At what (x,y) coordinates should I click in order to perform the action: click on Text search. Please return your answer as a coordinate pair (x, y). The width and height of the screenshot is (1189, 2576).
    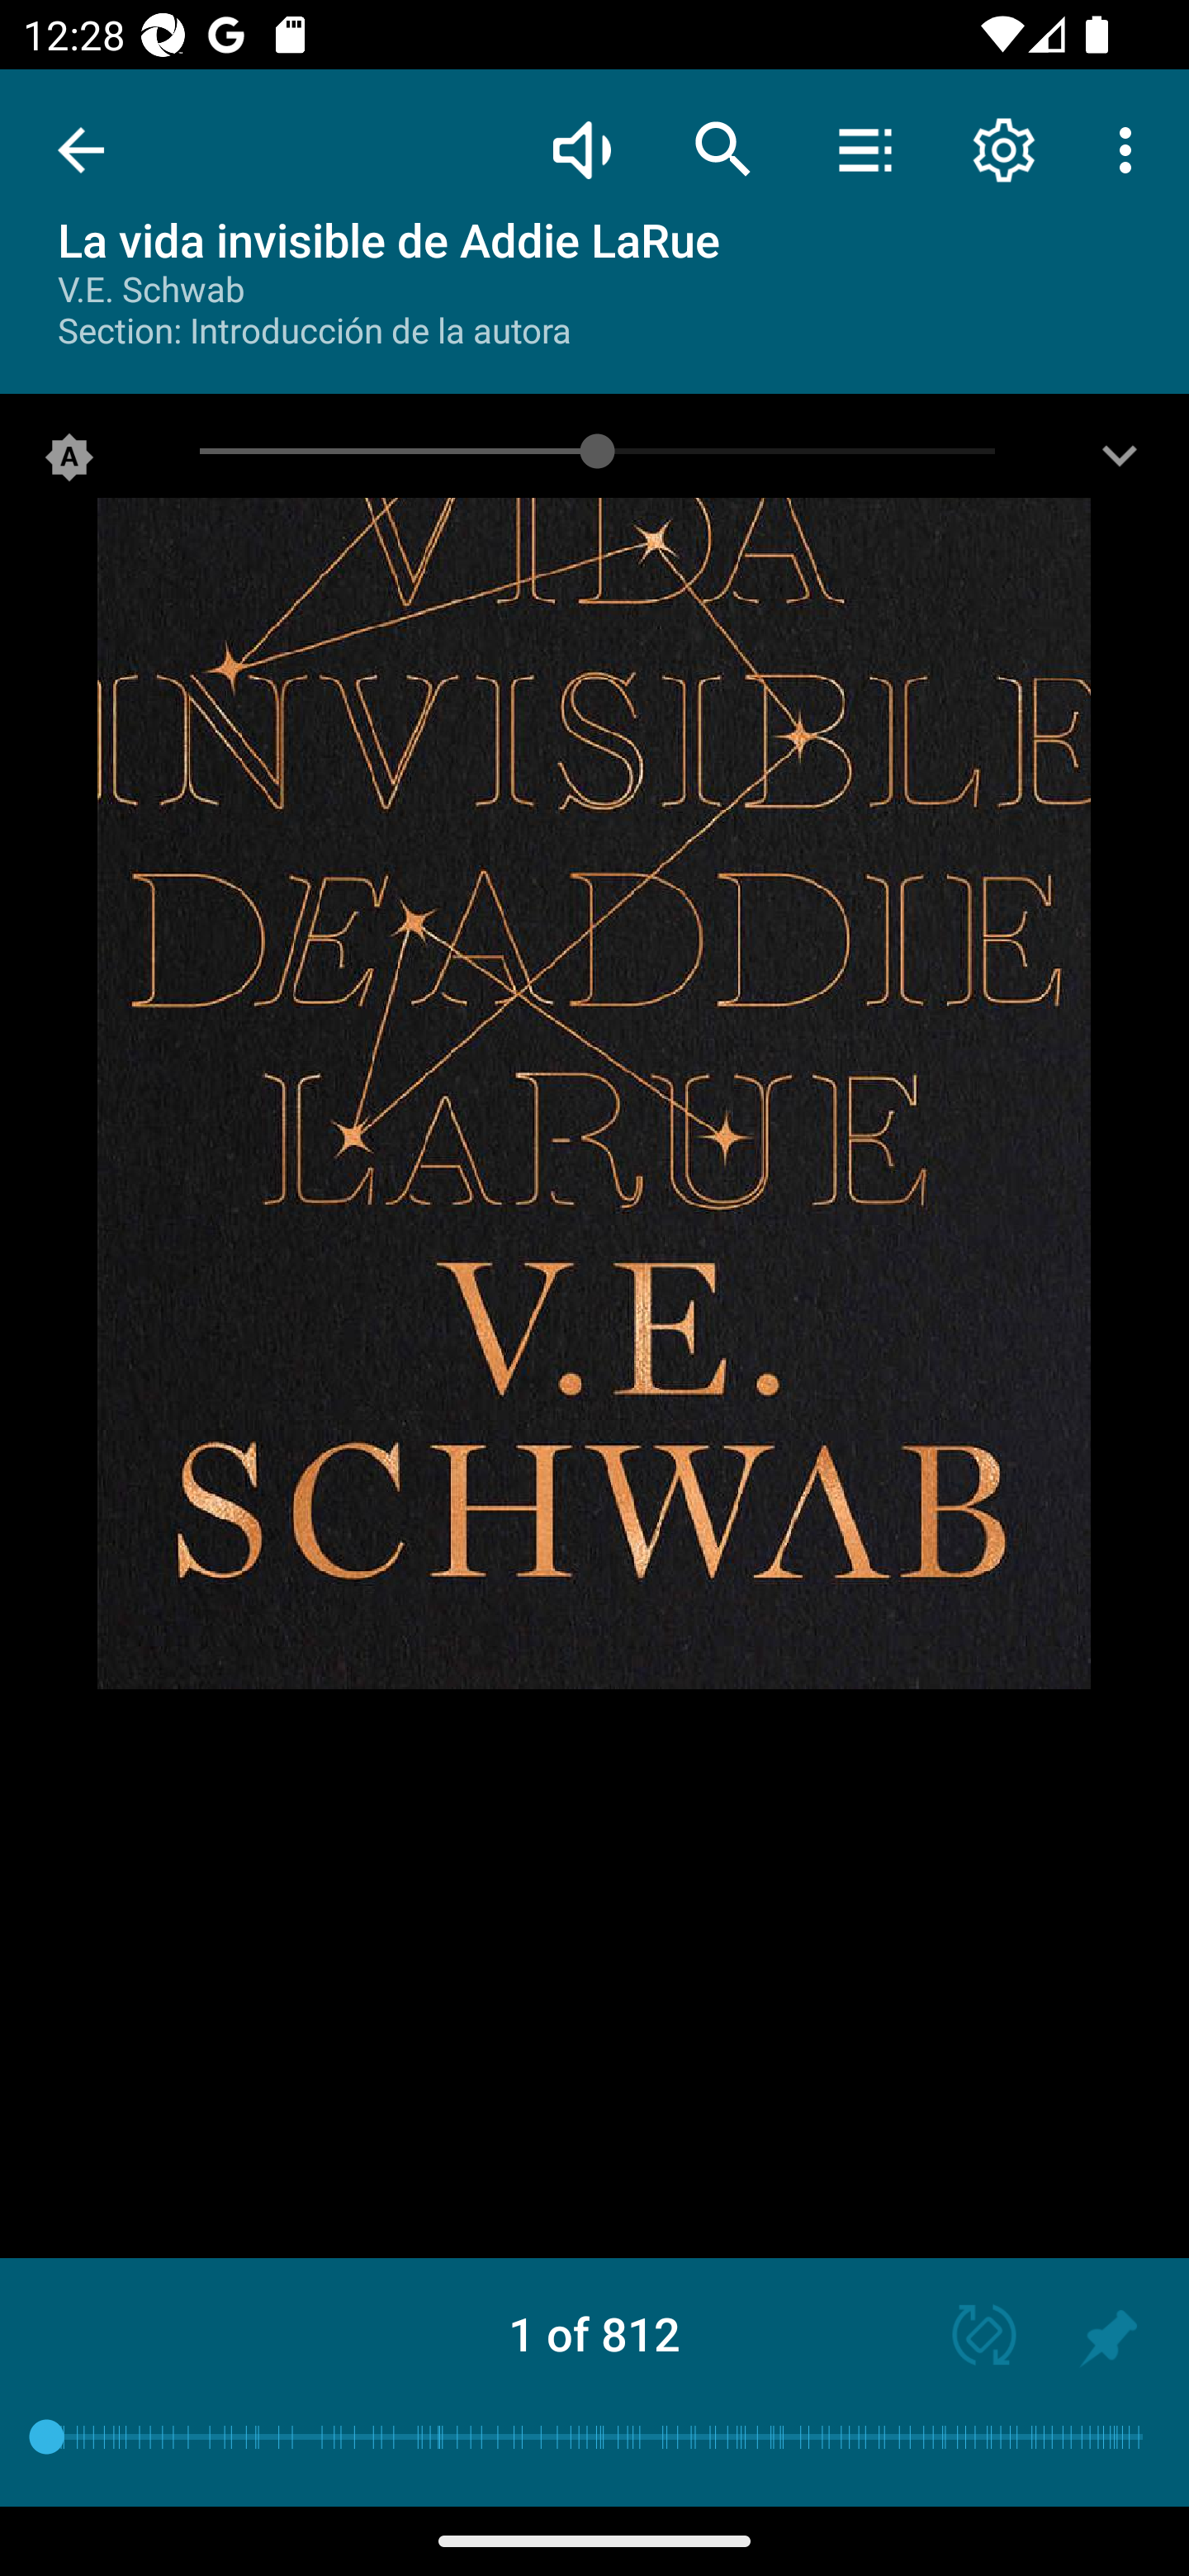
    Looking at the image, I should click on (723, 149).